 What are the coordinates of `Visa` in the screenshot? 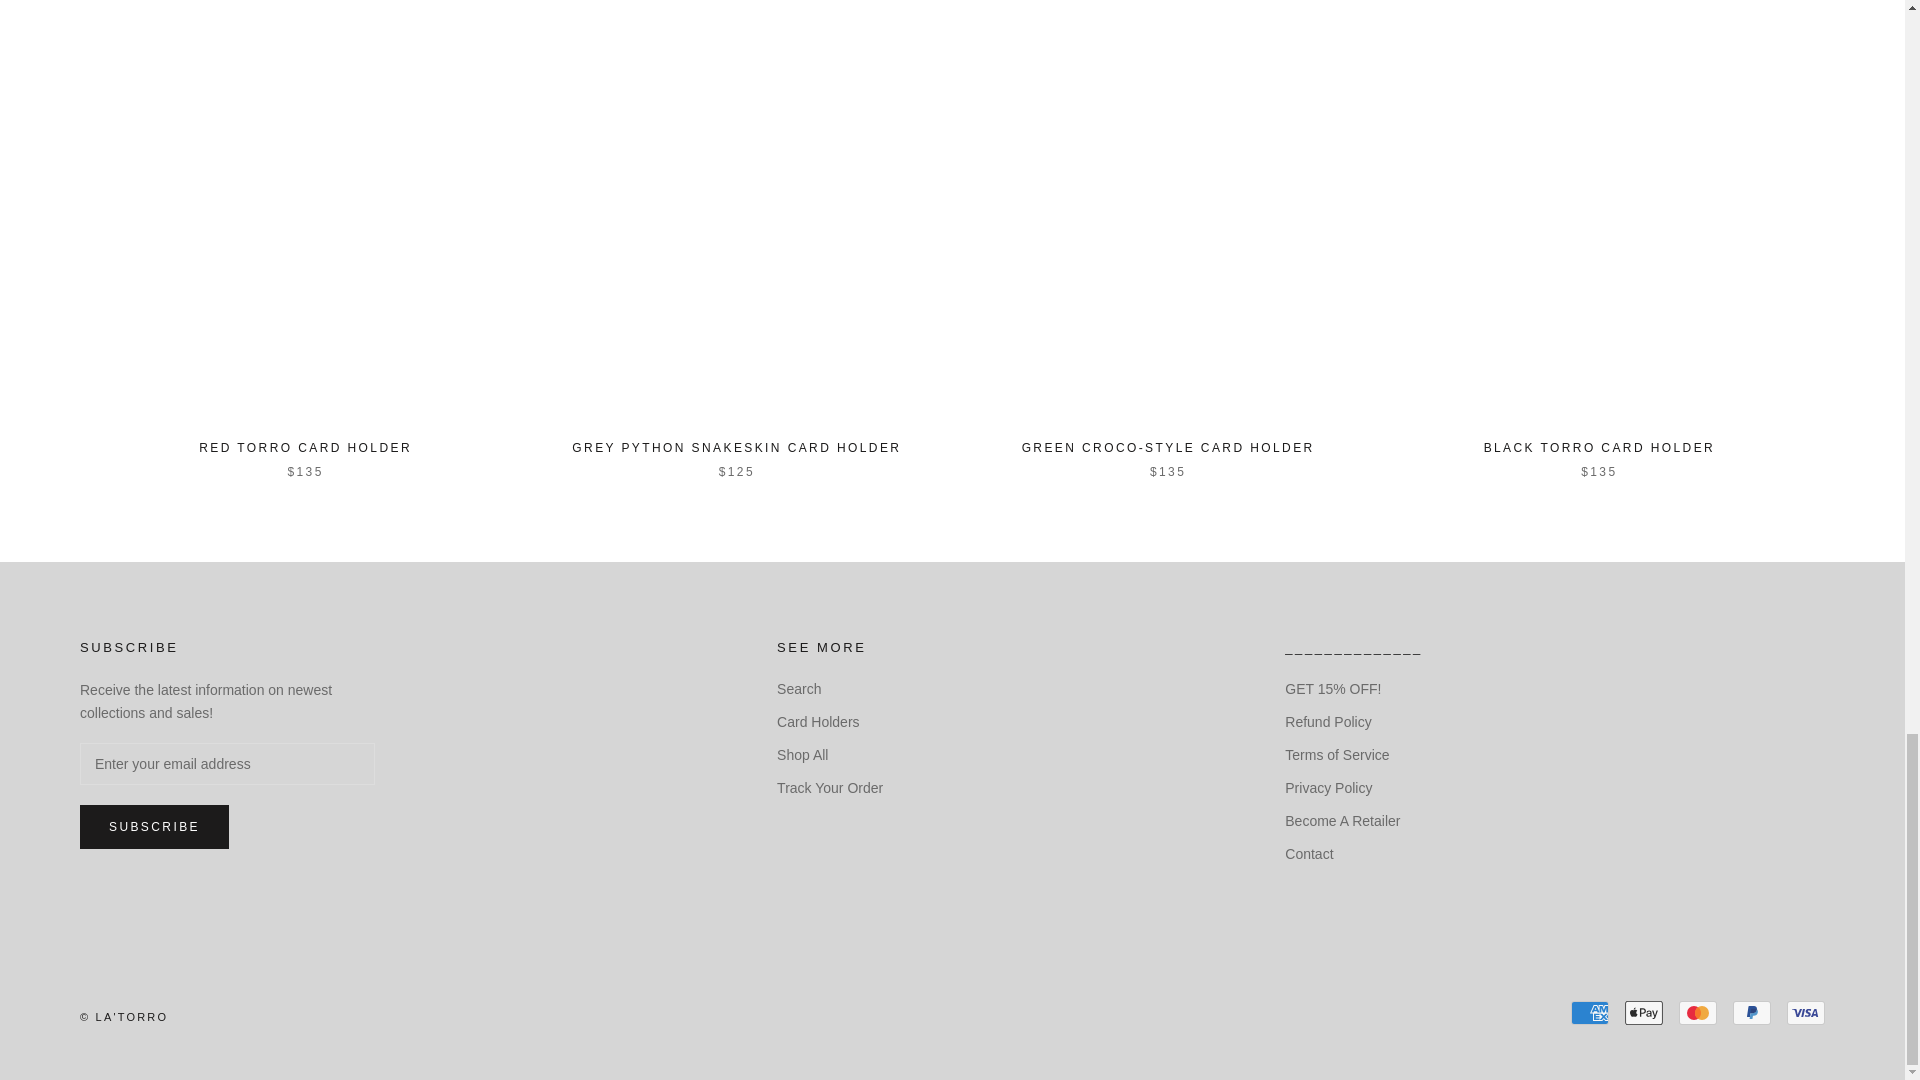 It's located at (1806, 1012).